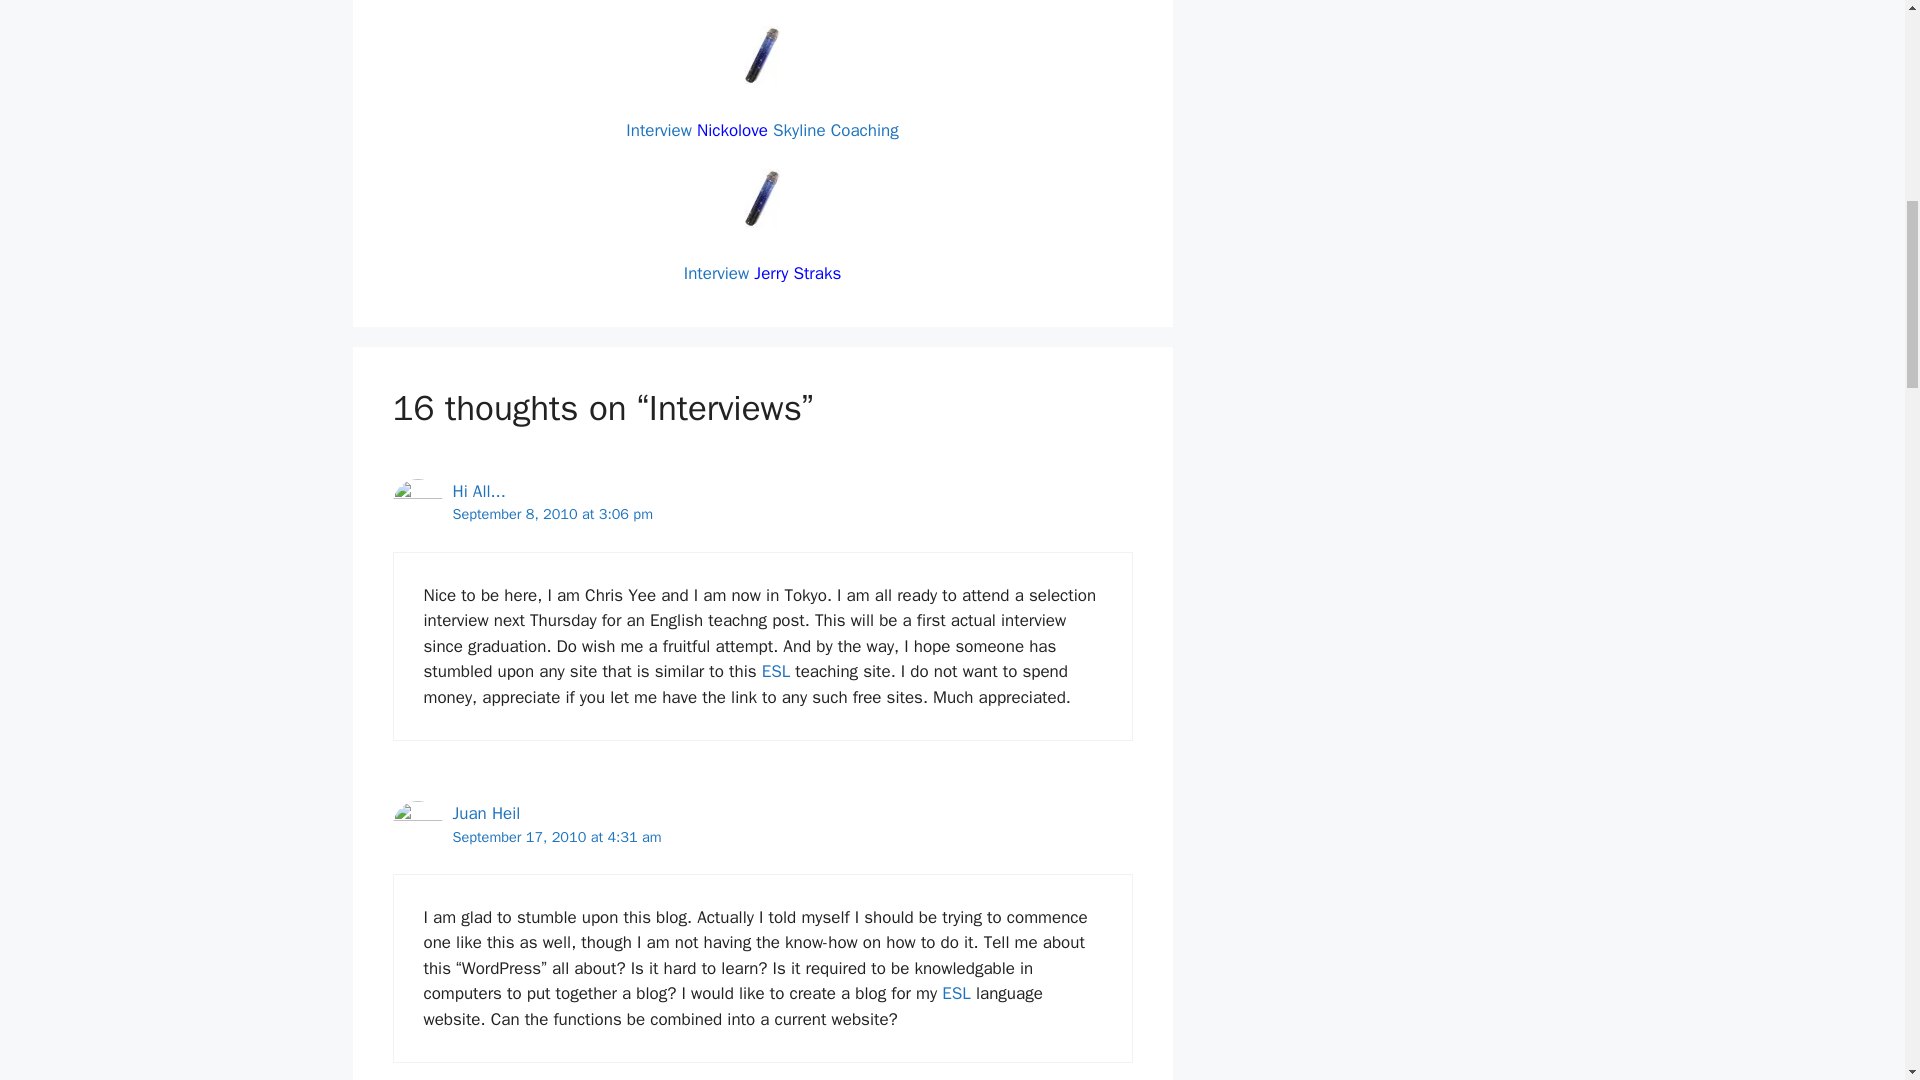 This screenshot has width=1920, height=1080. What do you see at coordinates (716, 274) in the screenshot?
I see `Interview` at bounding box center [716, 274].